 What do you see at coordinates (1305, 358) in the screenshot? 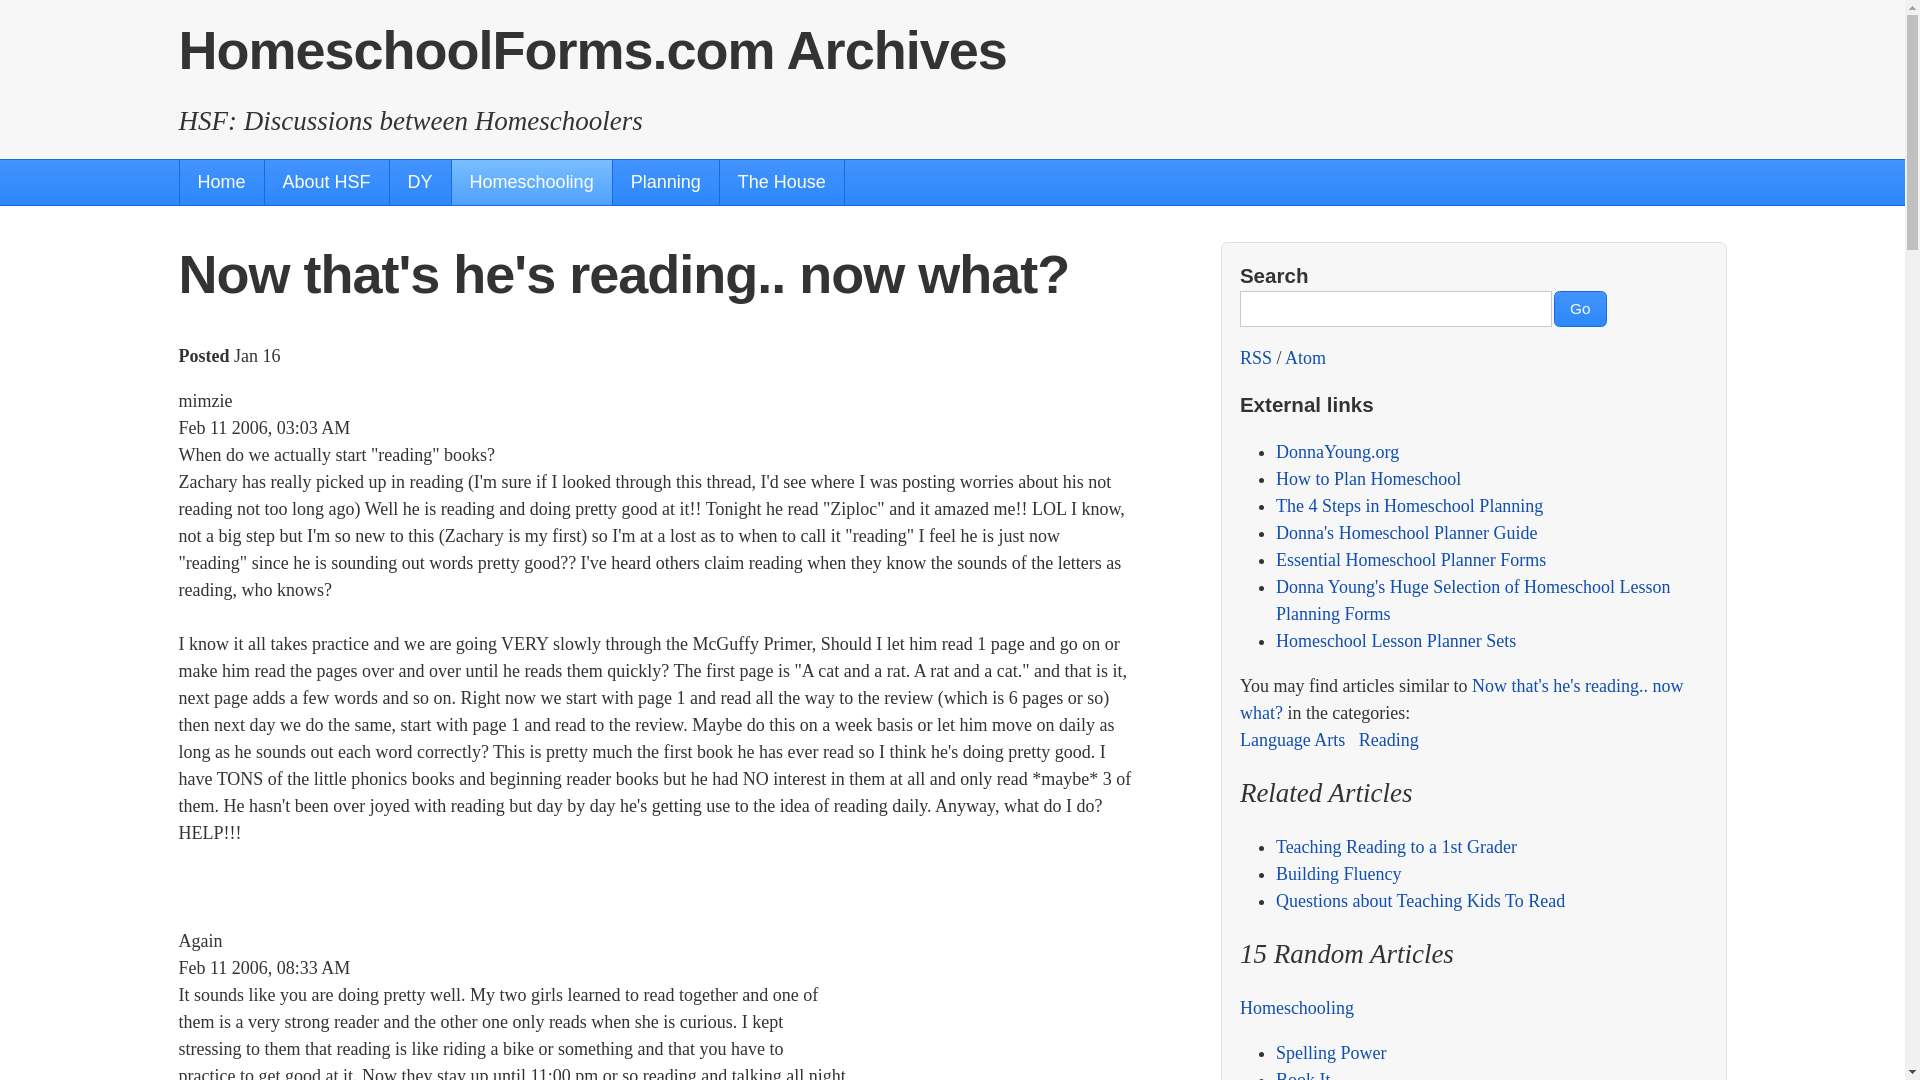
I see `Atom` at bounding box center [1305, 358].